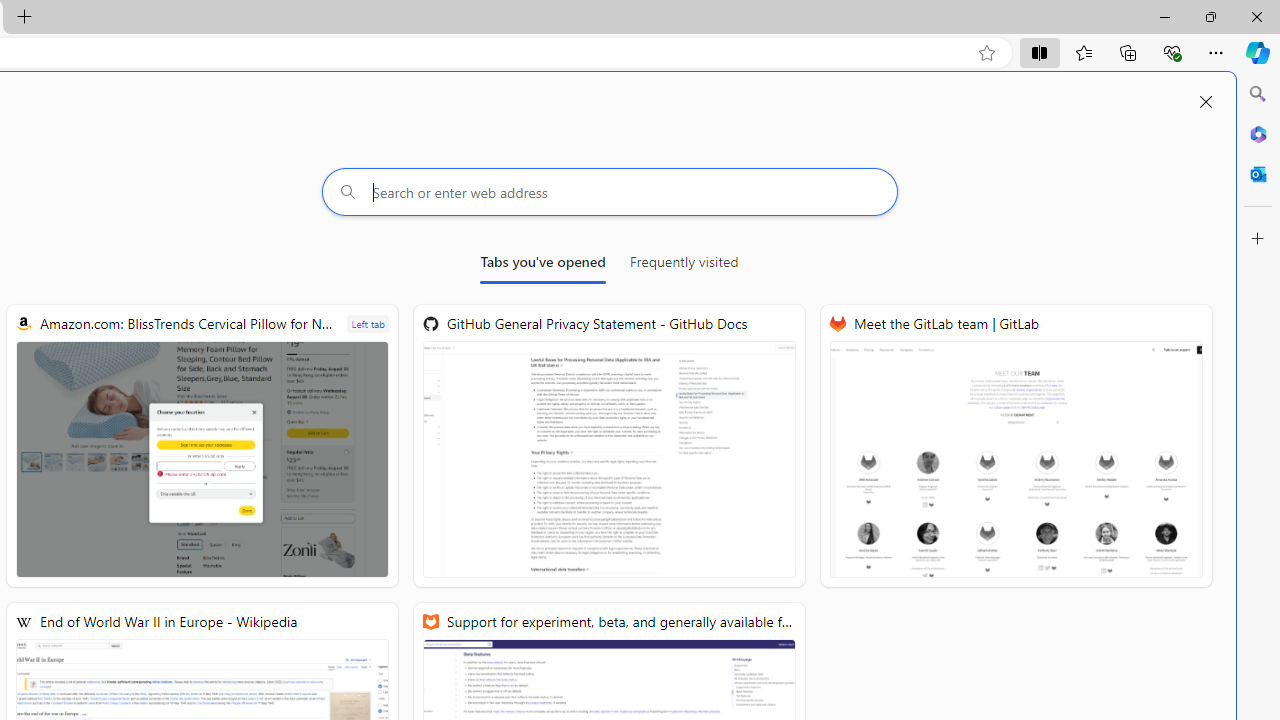 The width and height of the screenshot is (1280, 720). I want to click on Close split screen, so click(1205, 102).